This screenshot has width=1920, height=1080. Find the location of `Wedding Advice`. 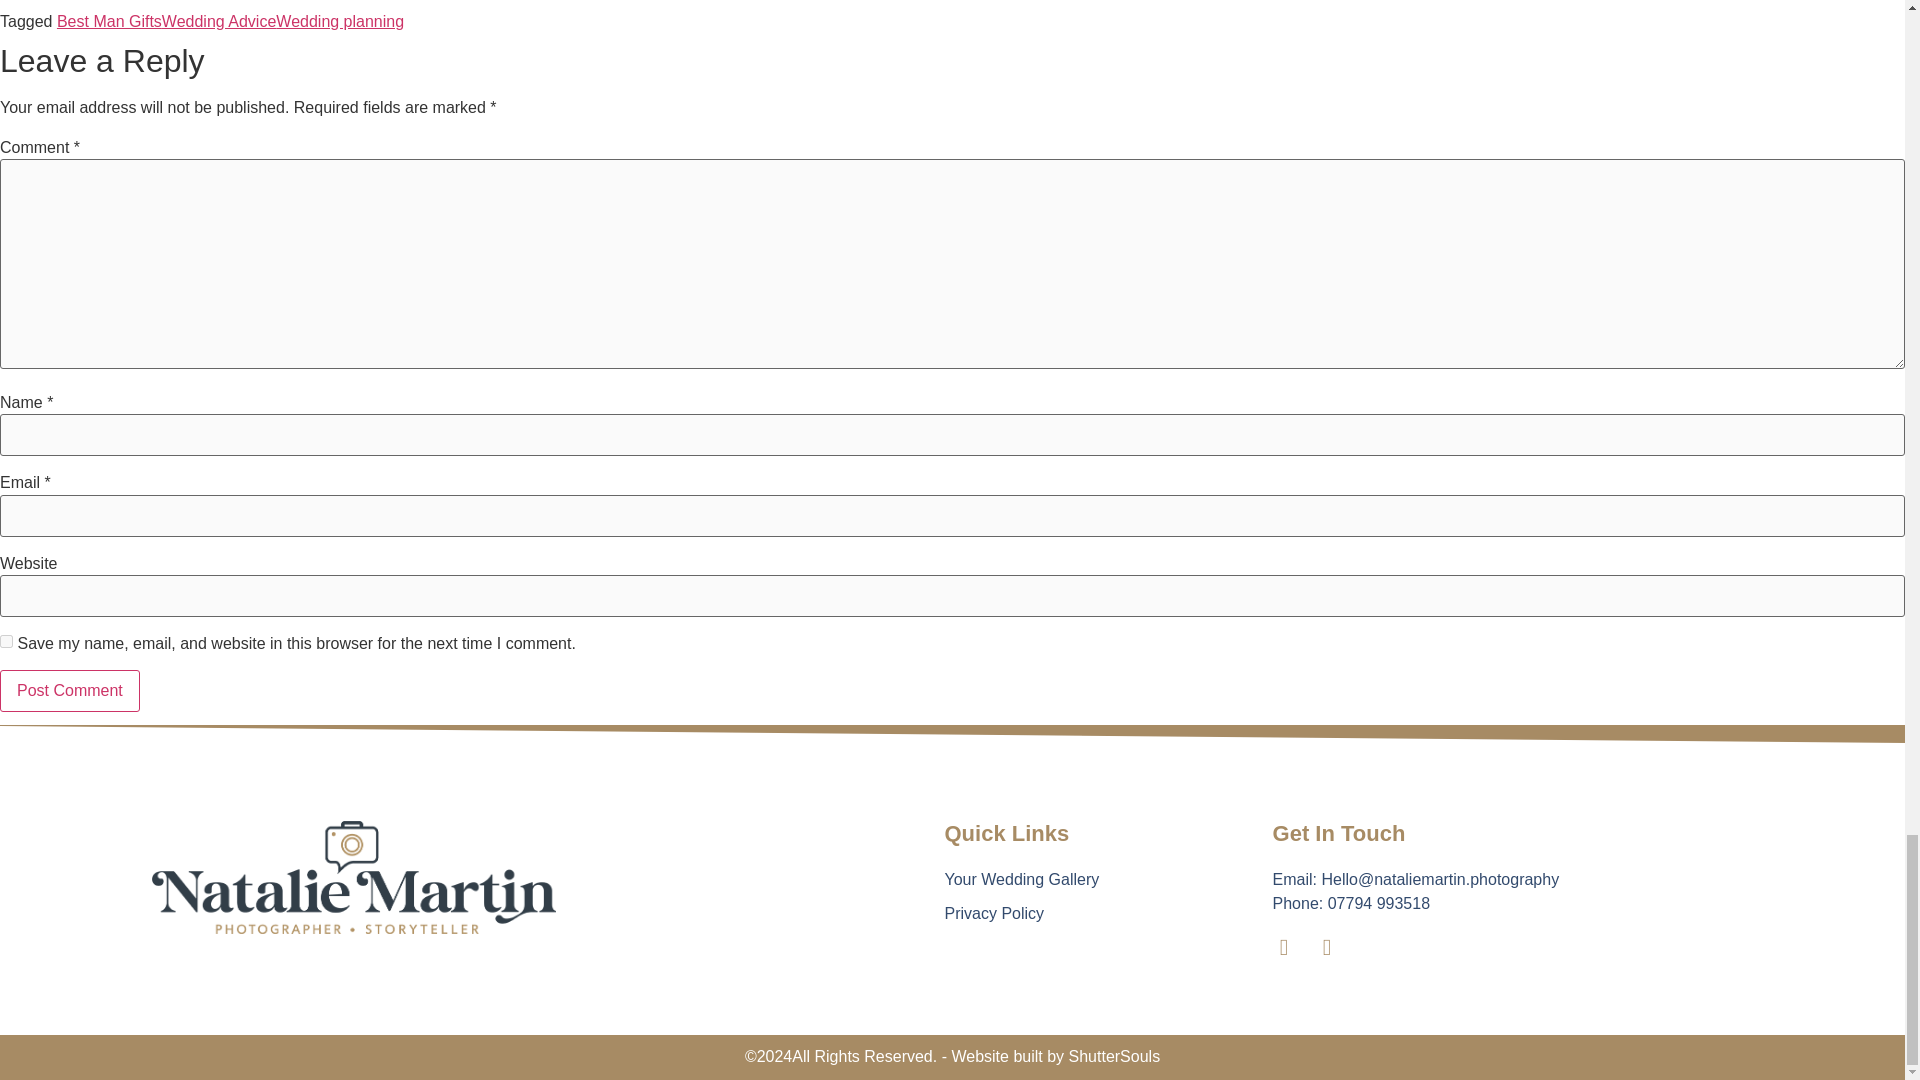

Wedding Advice is located at coordinates (218, 21).